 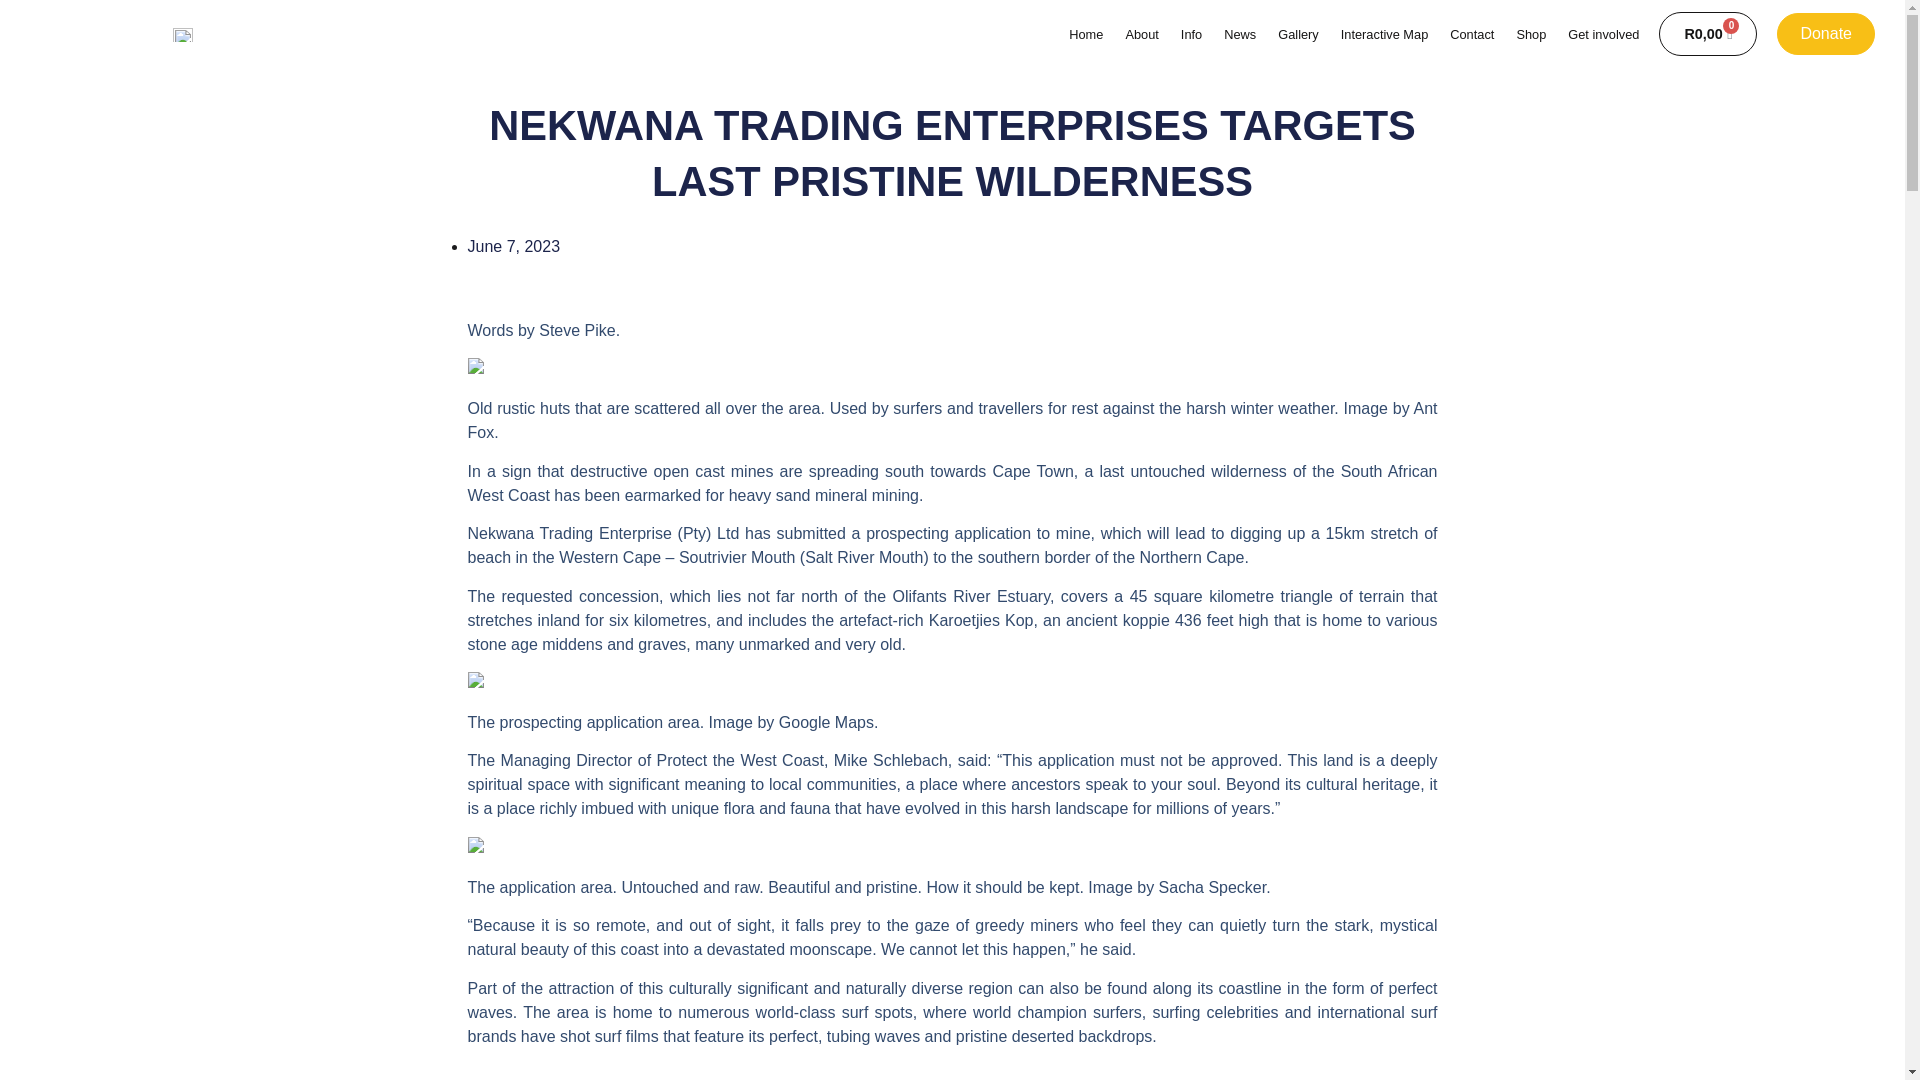 I want to click on Info, so click(x=1191, y=33).